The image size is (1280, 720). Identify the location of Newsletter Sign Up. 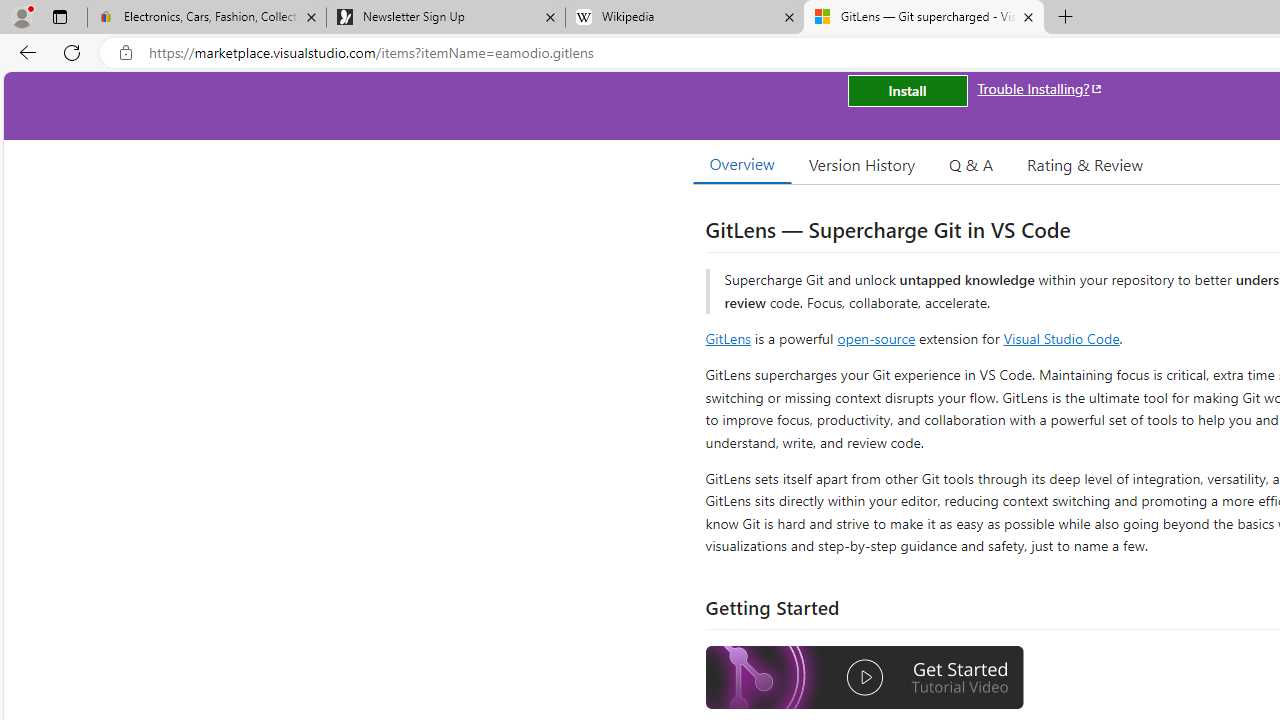
(445, 18).